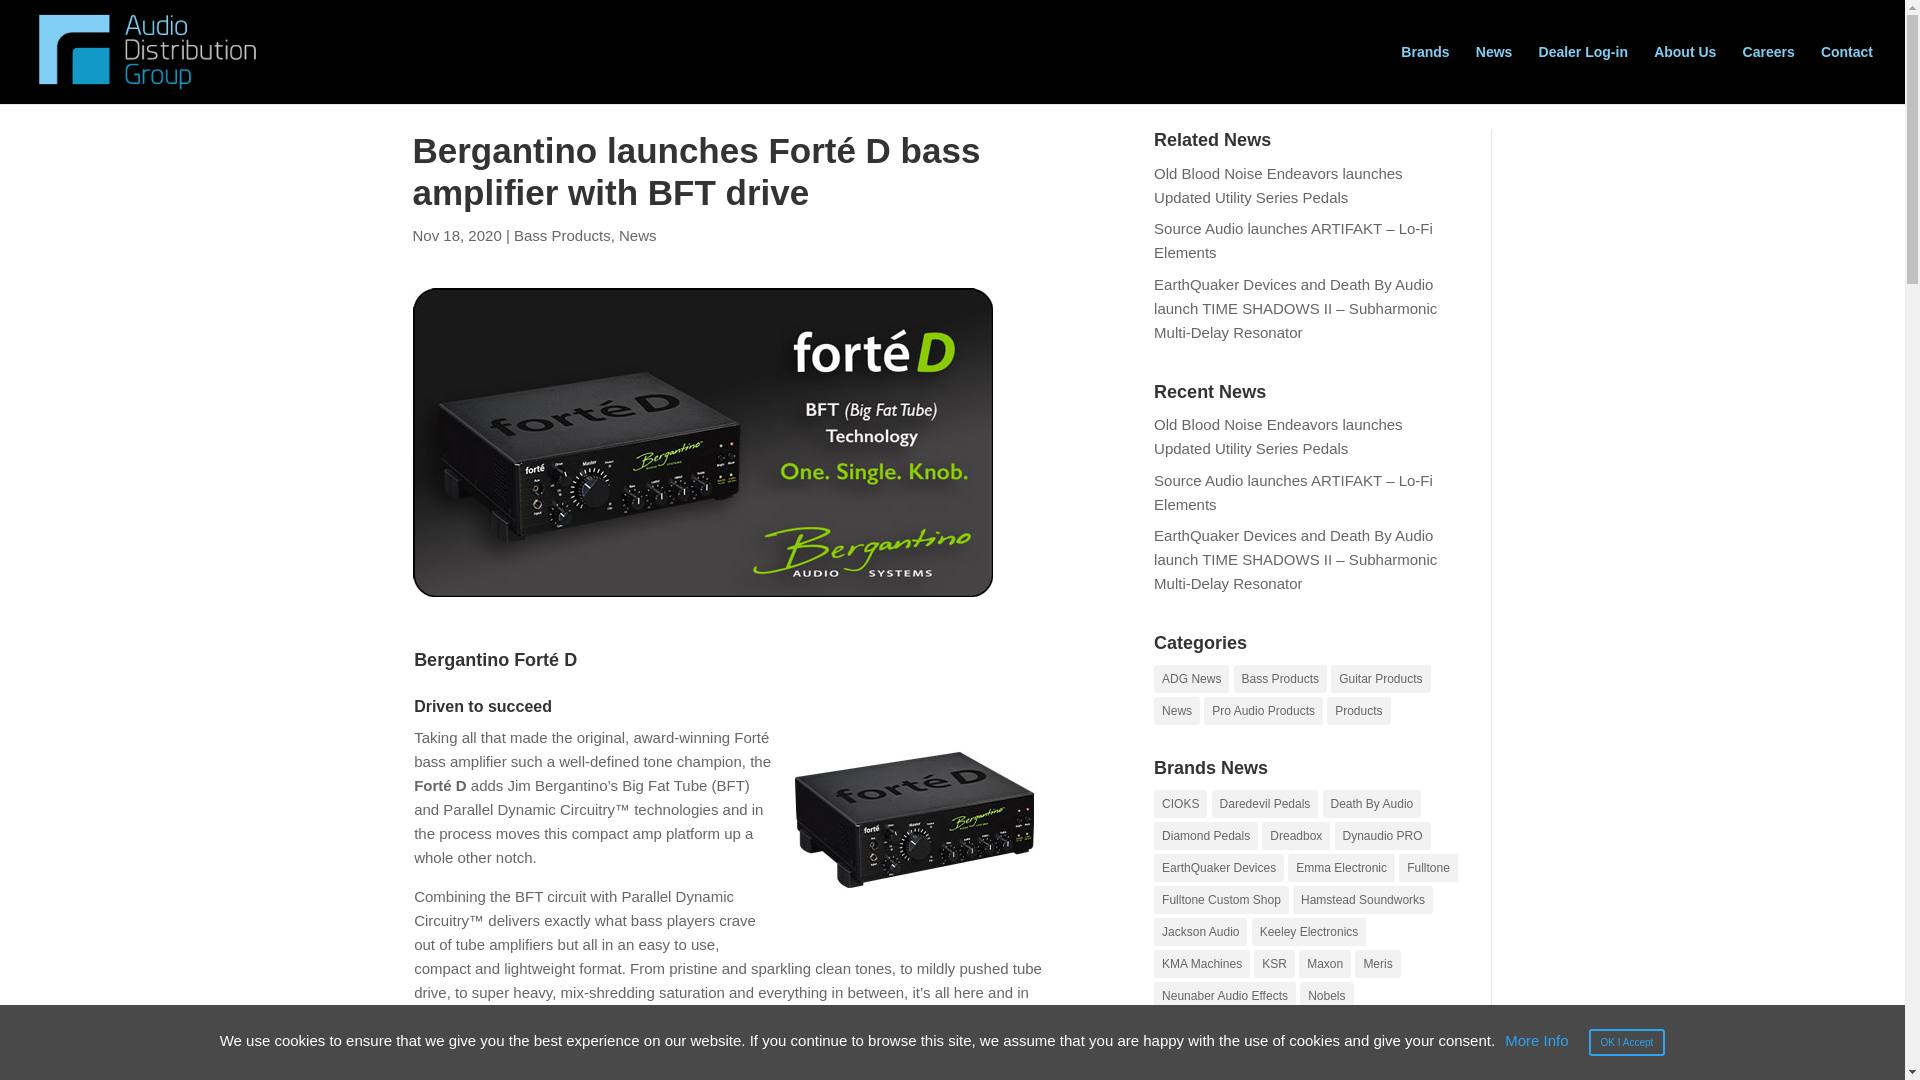  Describe the element at coordinates (1380, 679) in the screenshot. I see `Guitar Products` at that location.